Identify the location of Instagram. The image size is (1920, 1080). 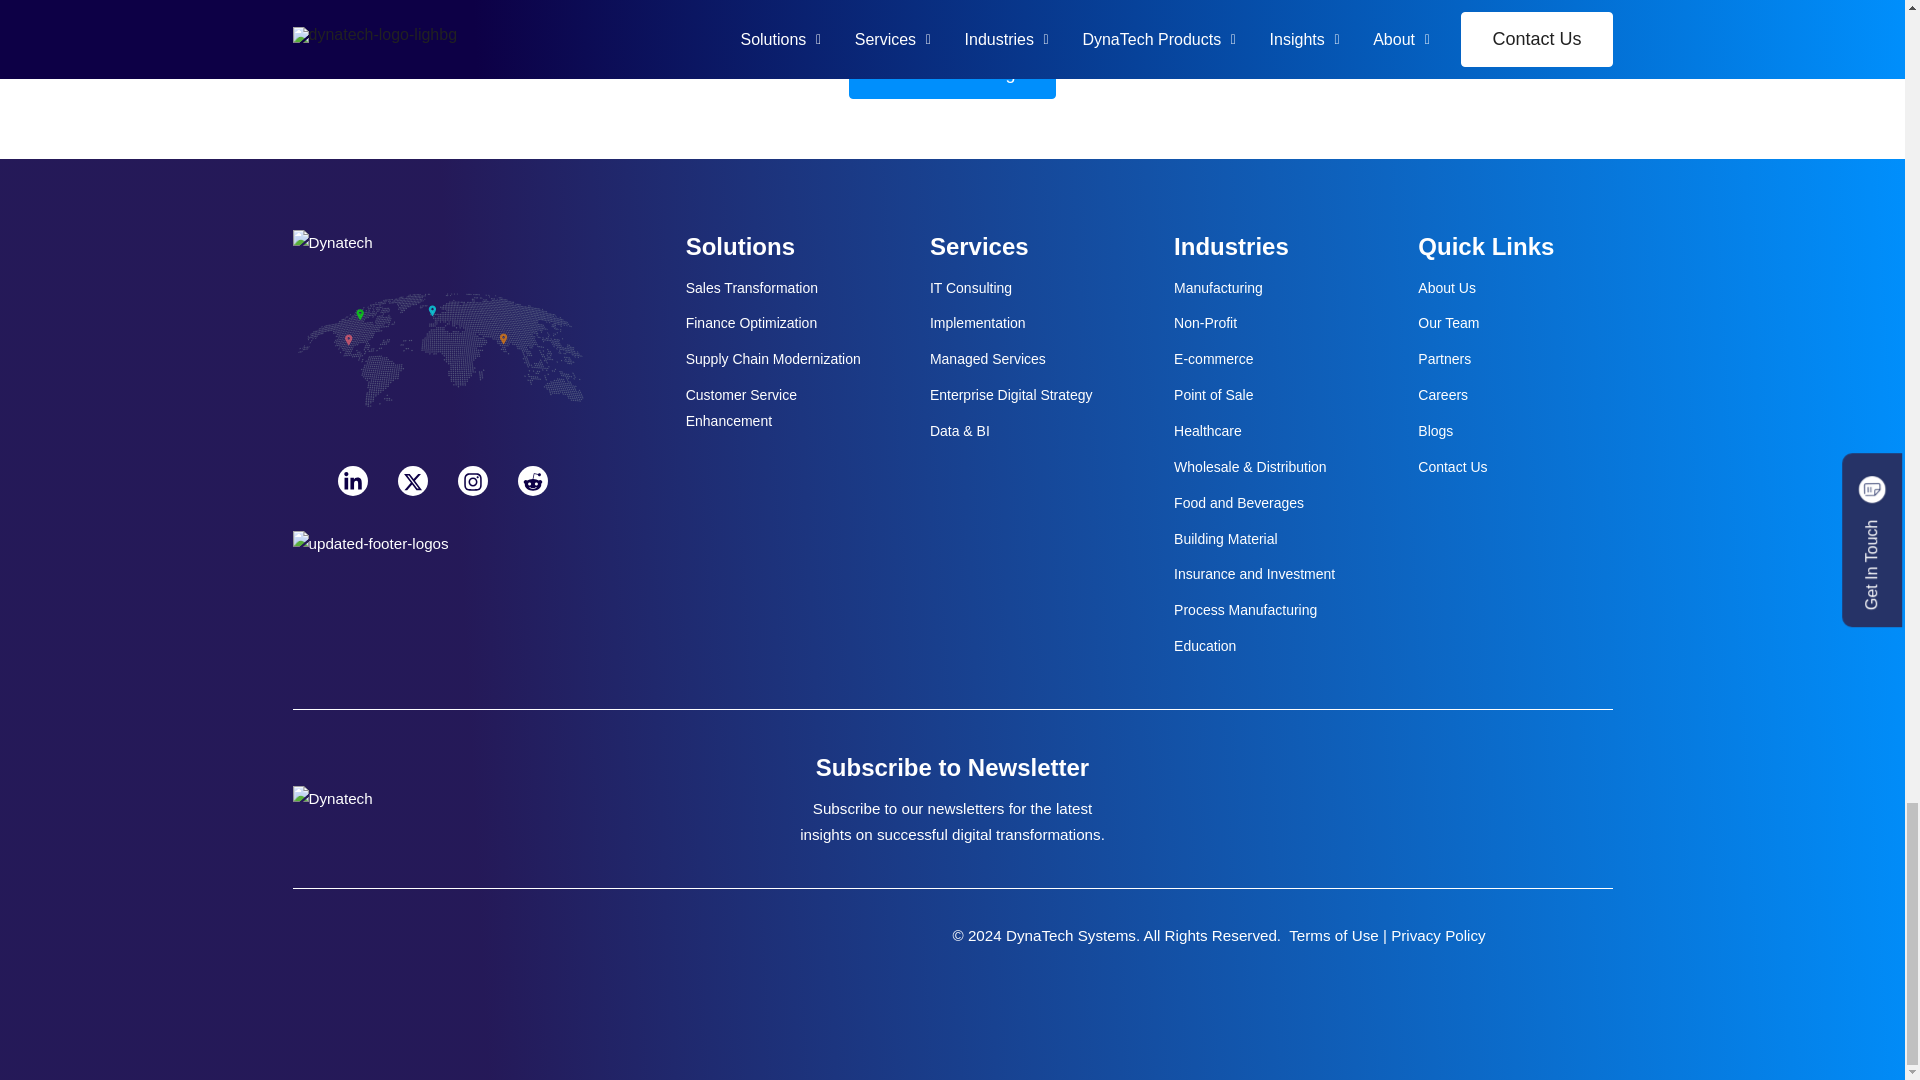
(472, 480).